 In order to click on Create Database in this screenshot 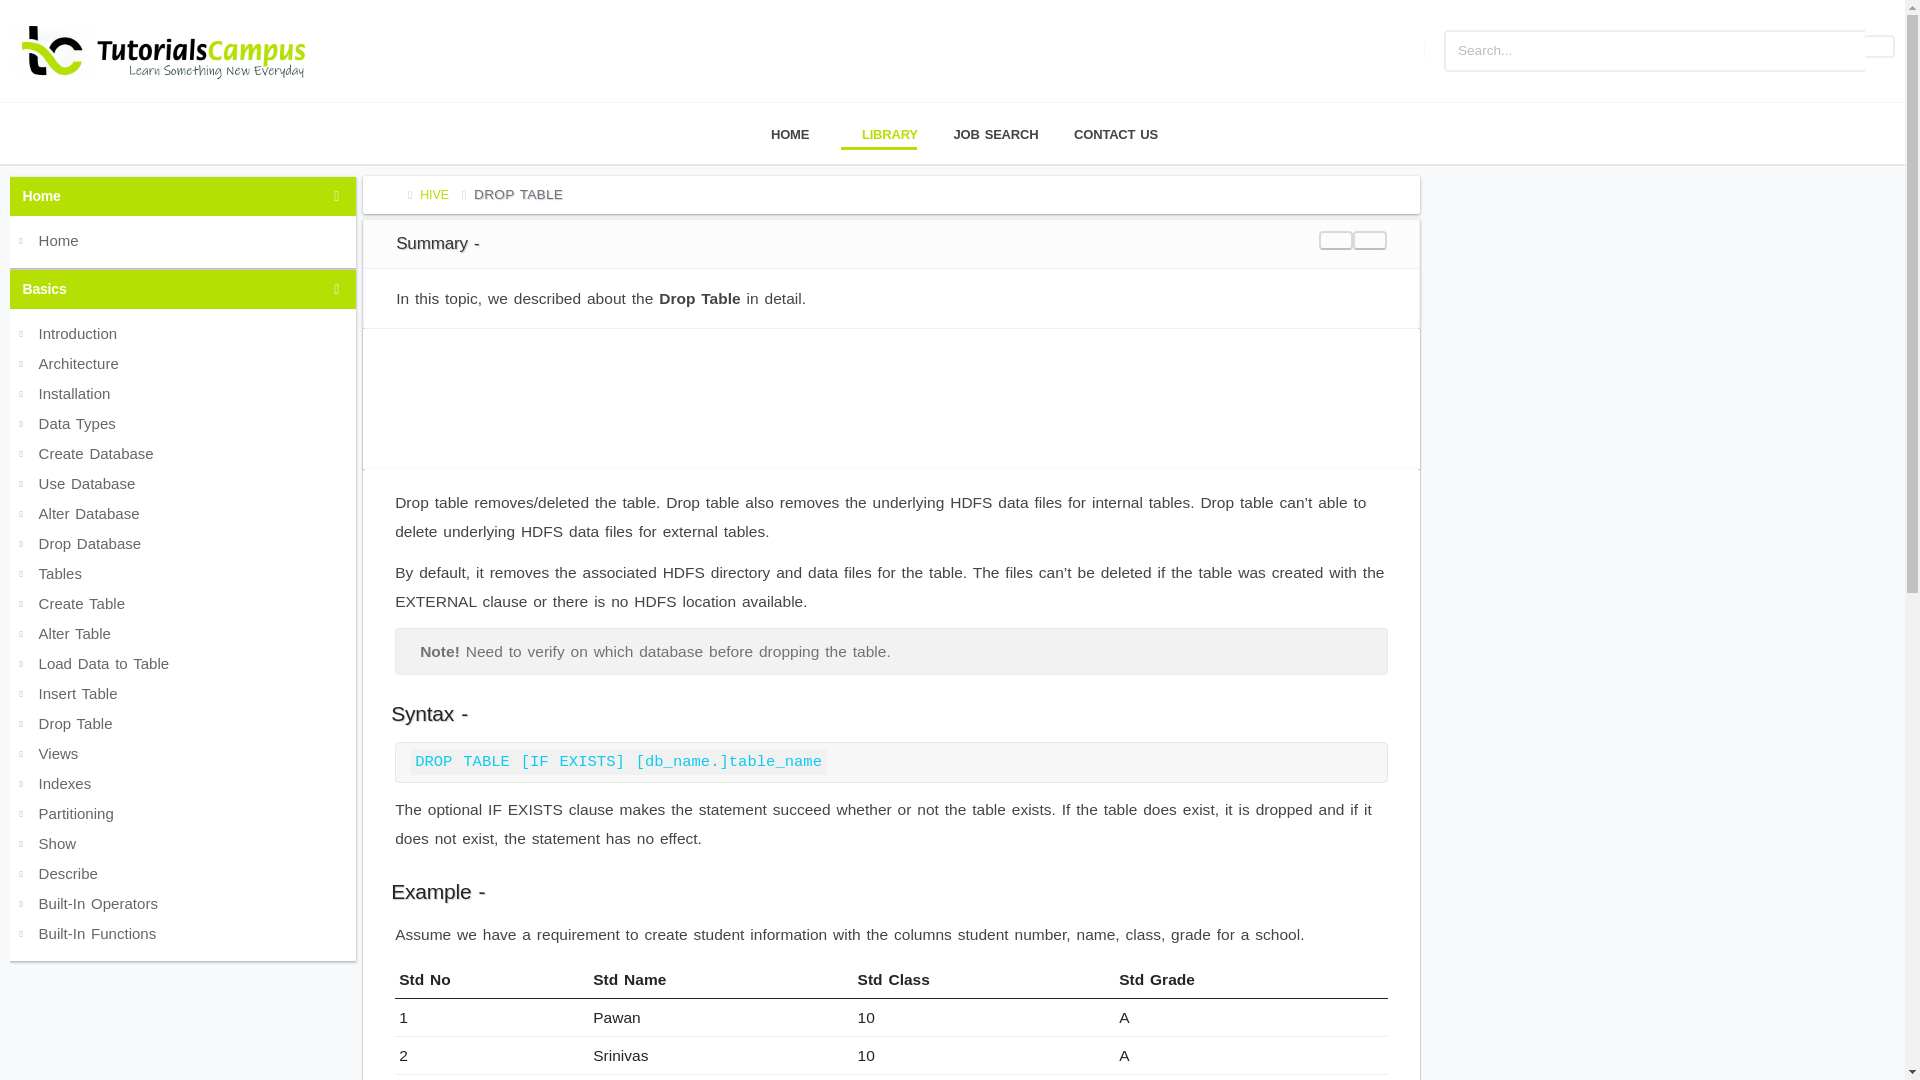, I will do `click(183, 450)`.